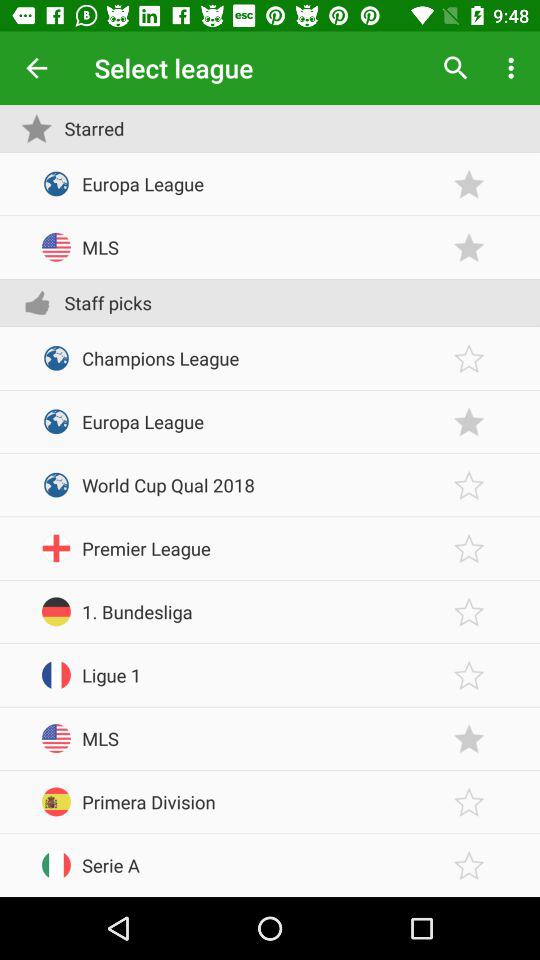  I want to click on select the league, so click(469, 548).